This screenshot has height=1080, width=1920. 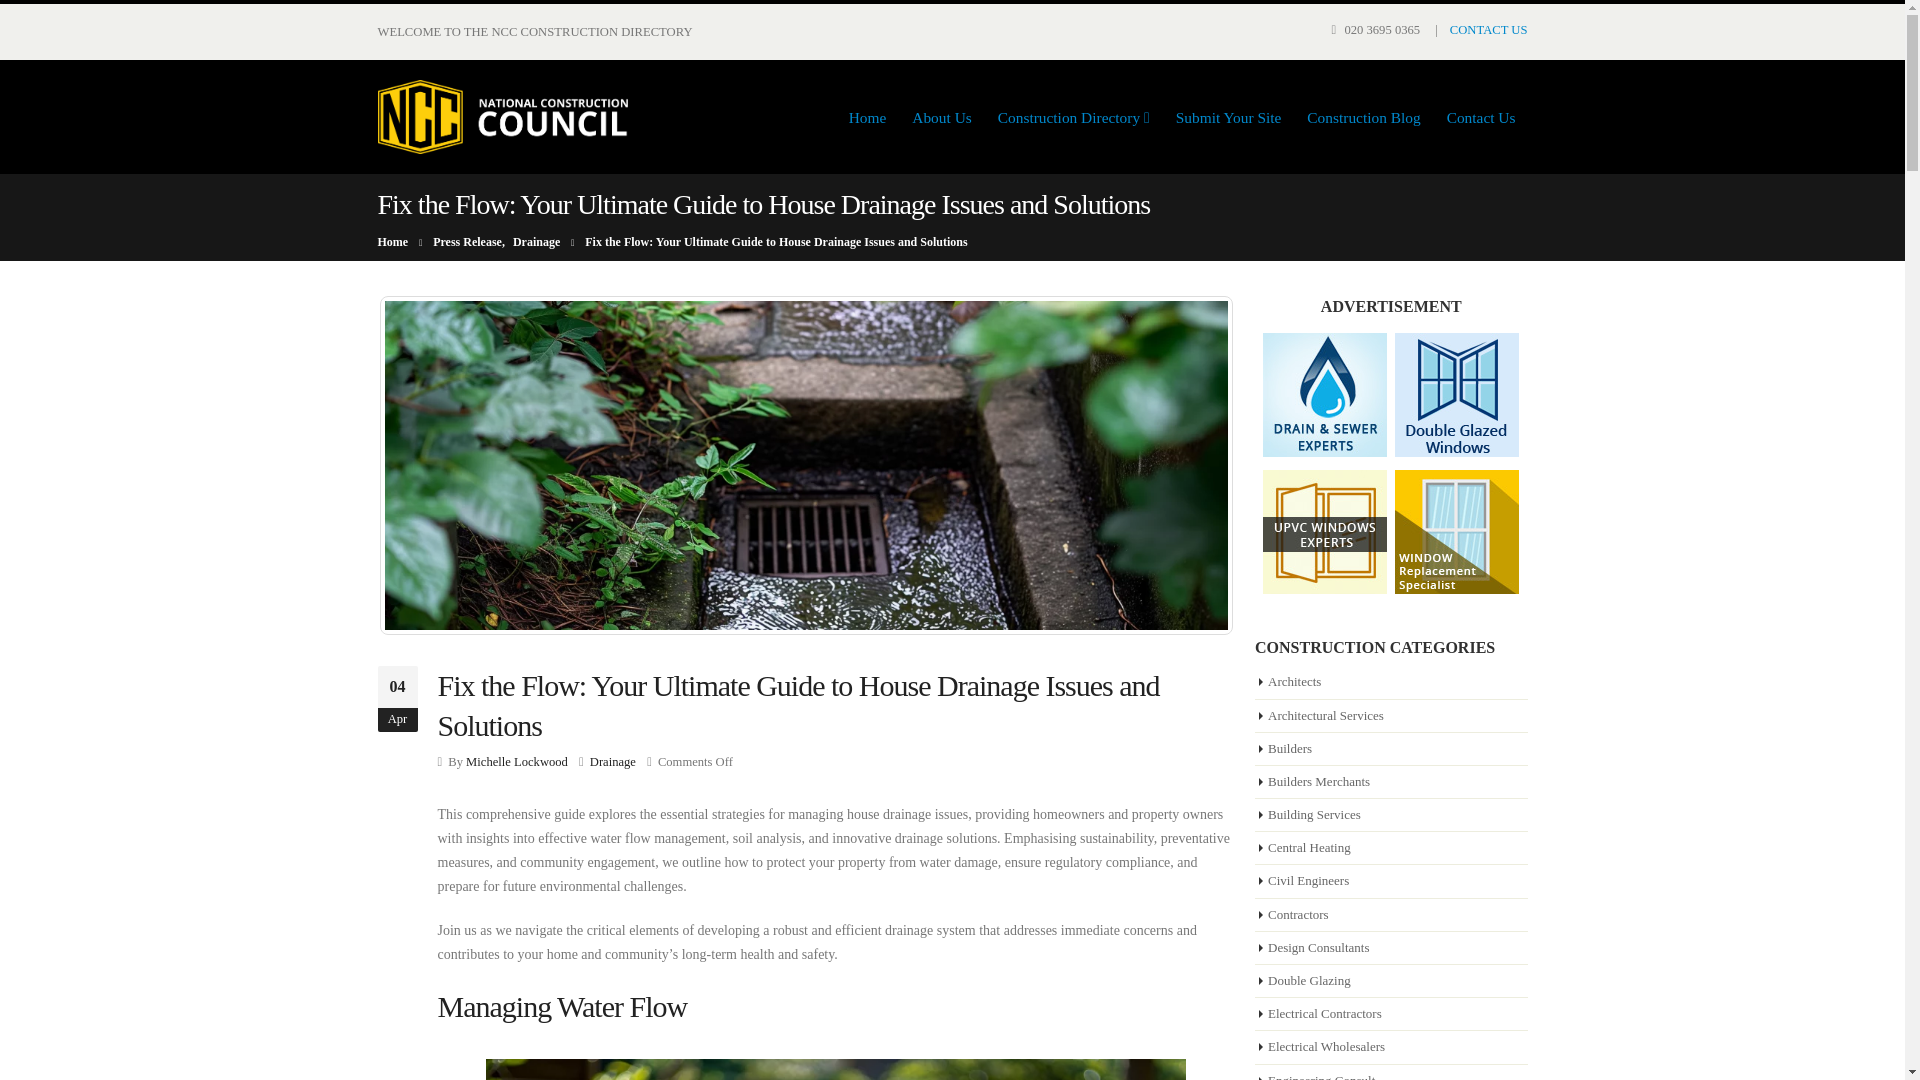 I want to click on NCC - , so click(x=502, y=116).